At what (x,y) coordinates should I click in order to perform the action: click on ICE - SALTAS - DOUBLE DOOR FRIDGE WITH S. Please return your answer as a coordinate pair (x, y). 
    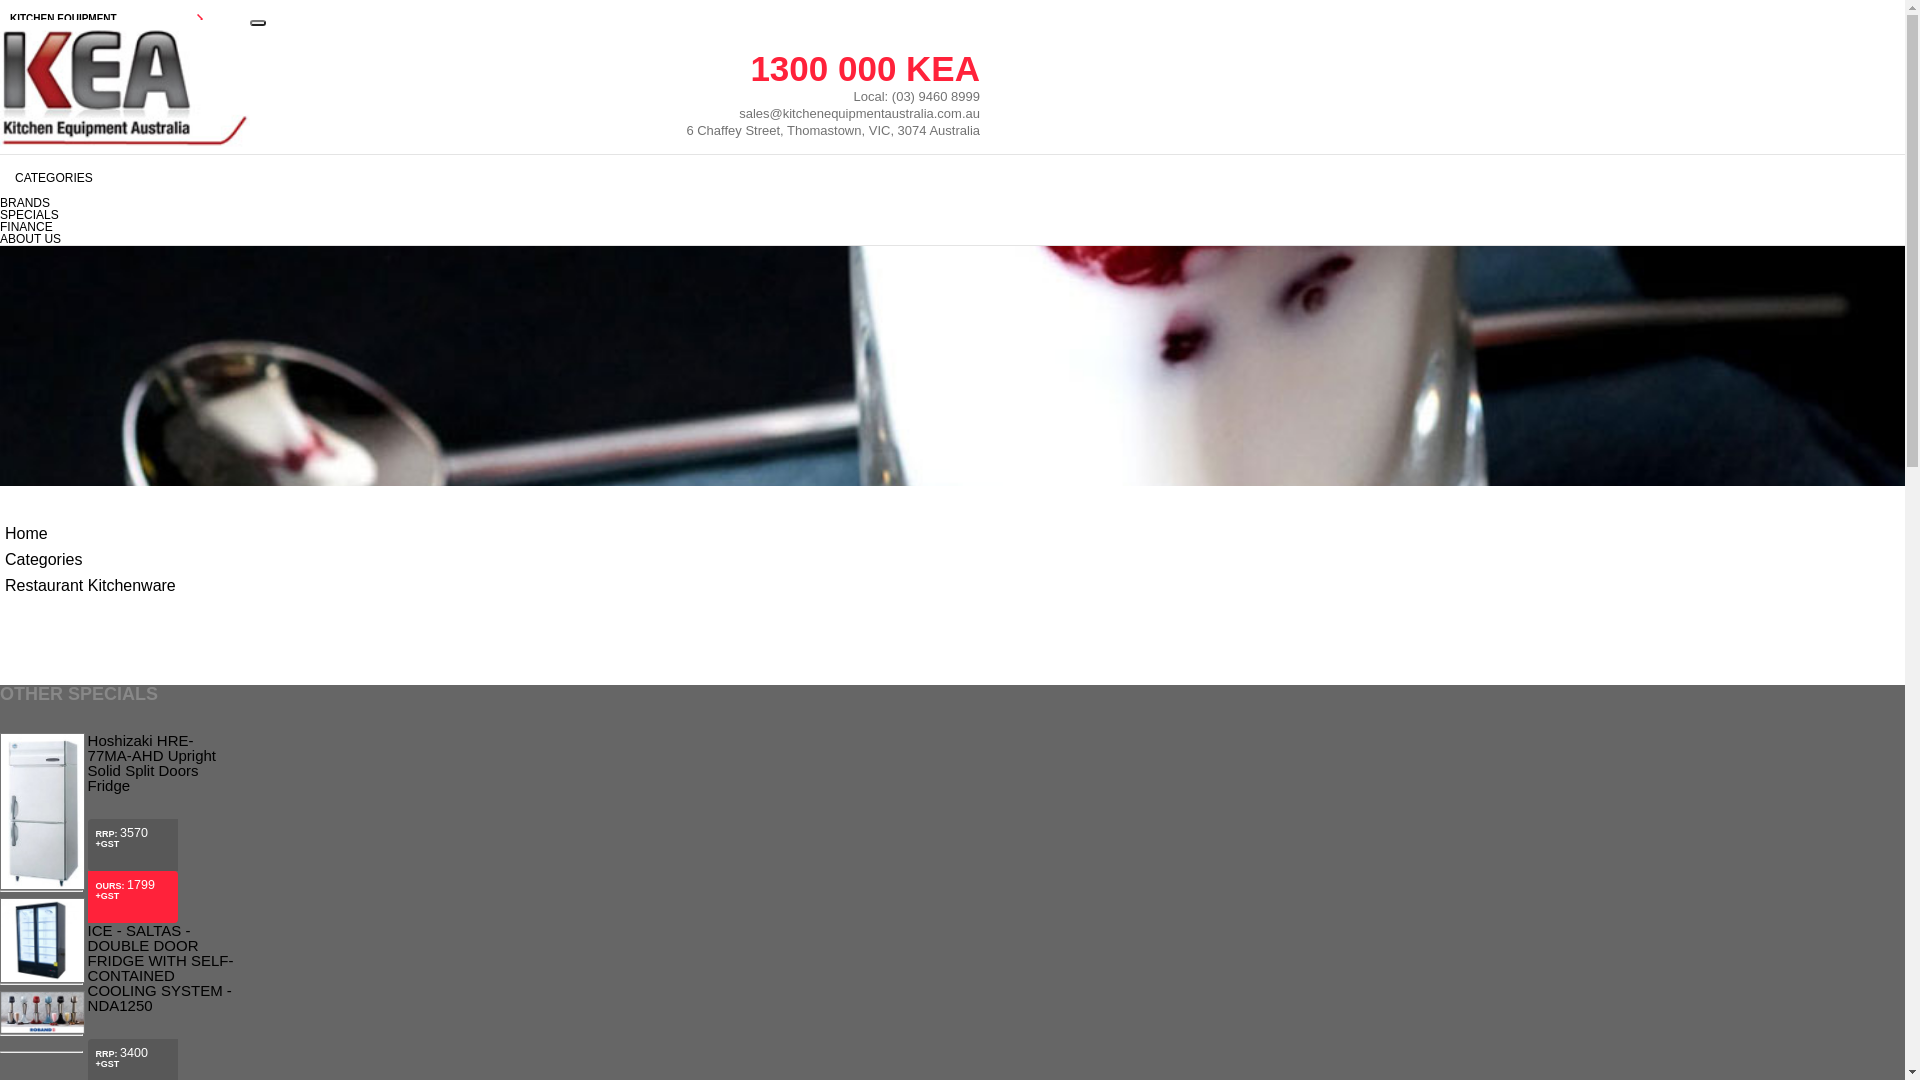
    Looking at the image, I should click on (42, 979).